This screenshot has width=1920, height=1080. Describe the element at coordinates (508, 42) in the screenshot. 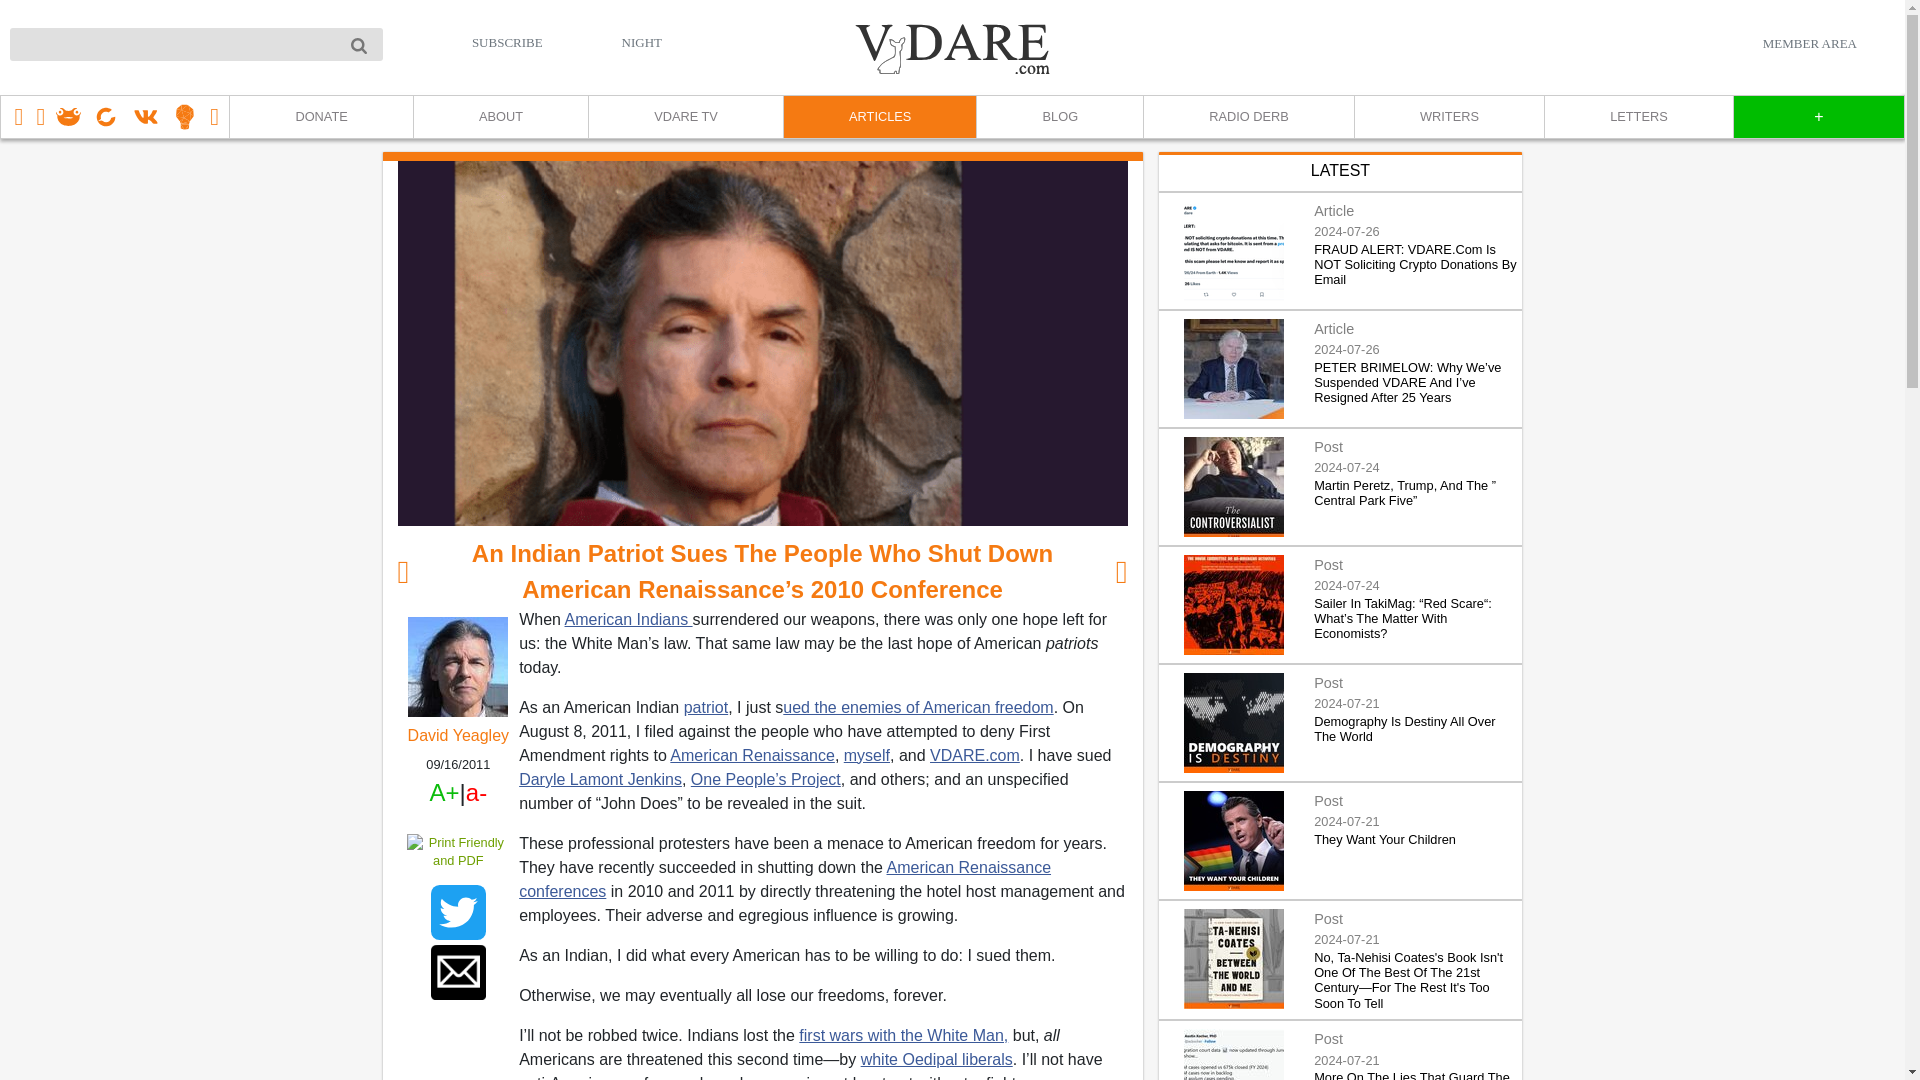

I see `SUBSCRIBE` at that location.